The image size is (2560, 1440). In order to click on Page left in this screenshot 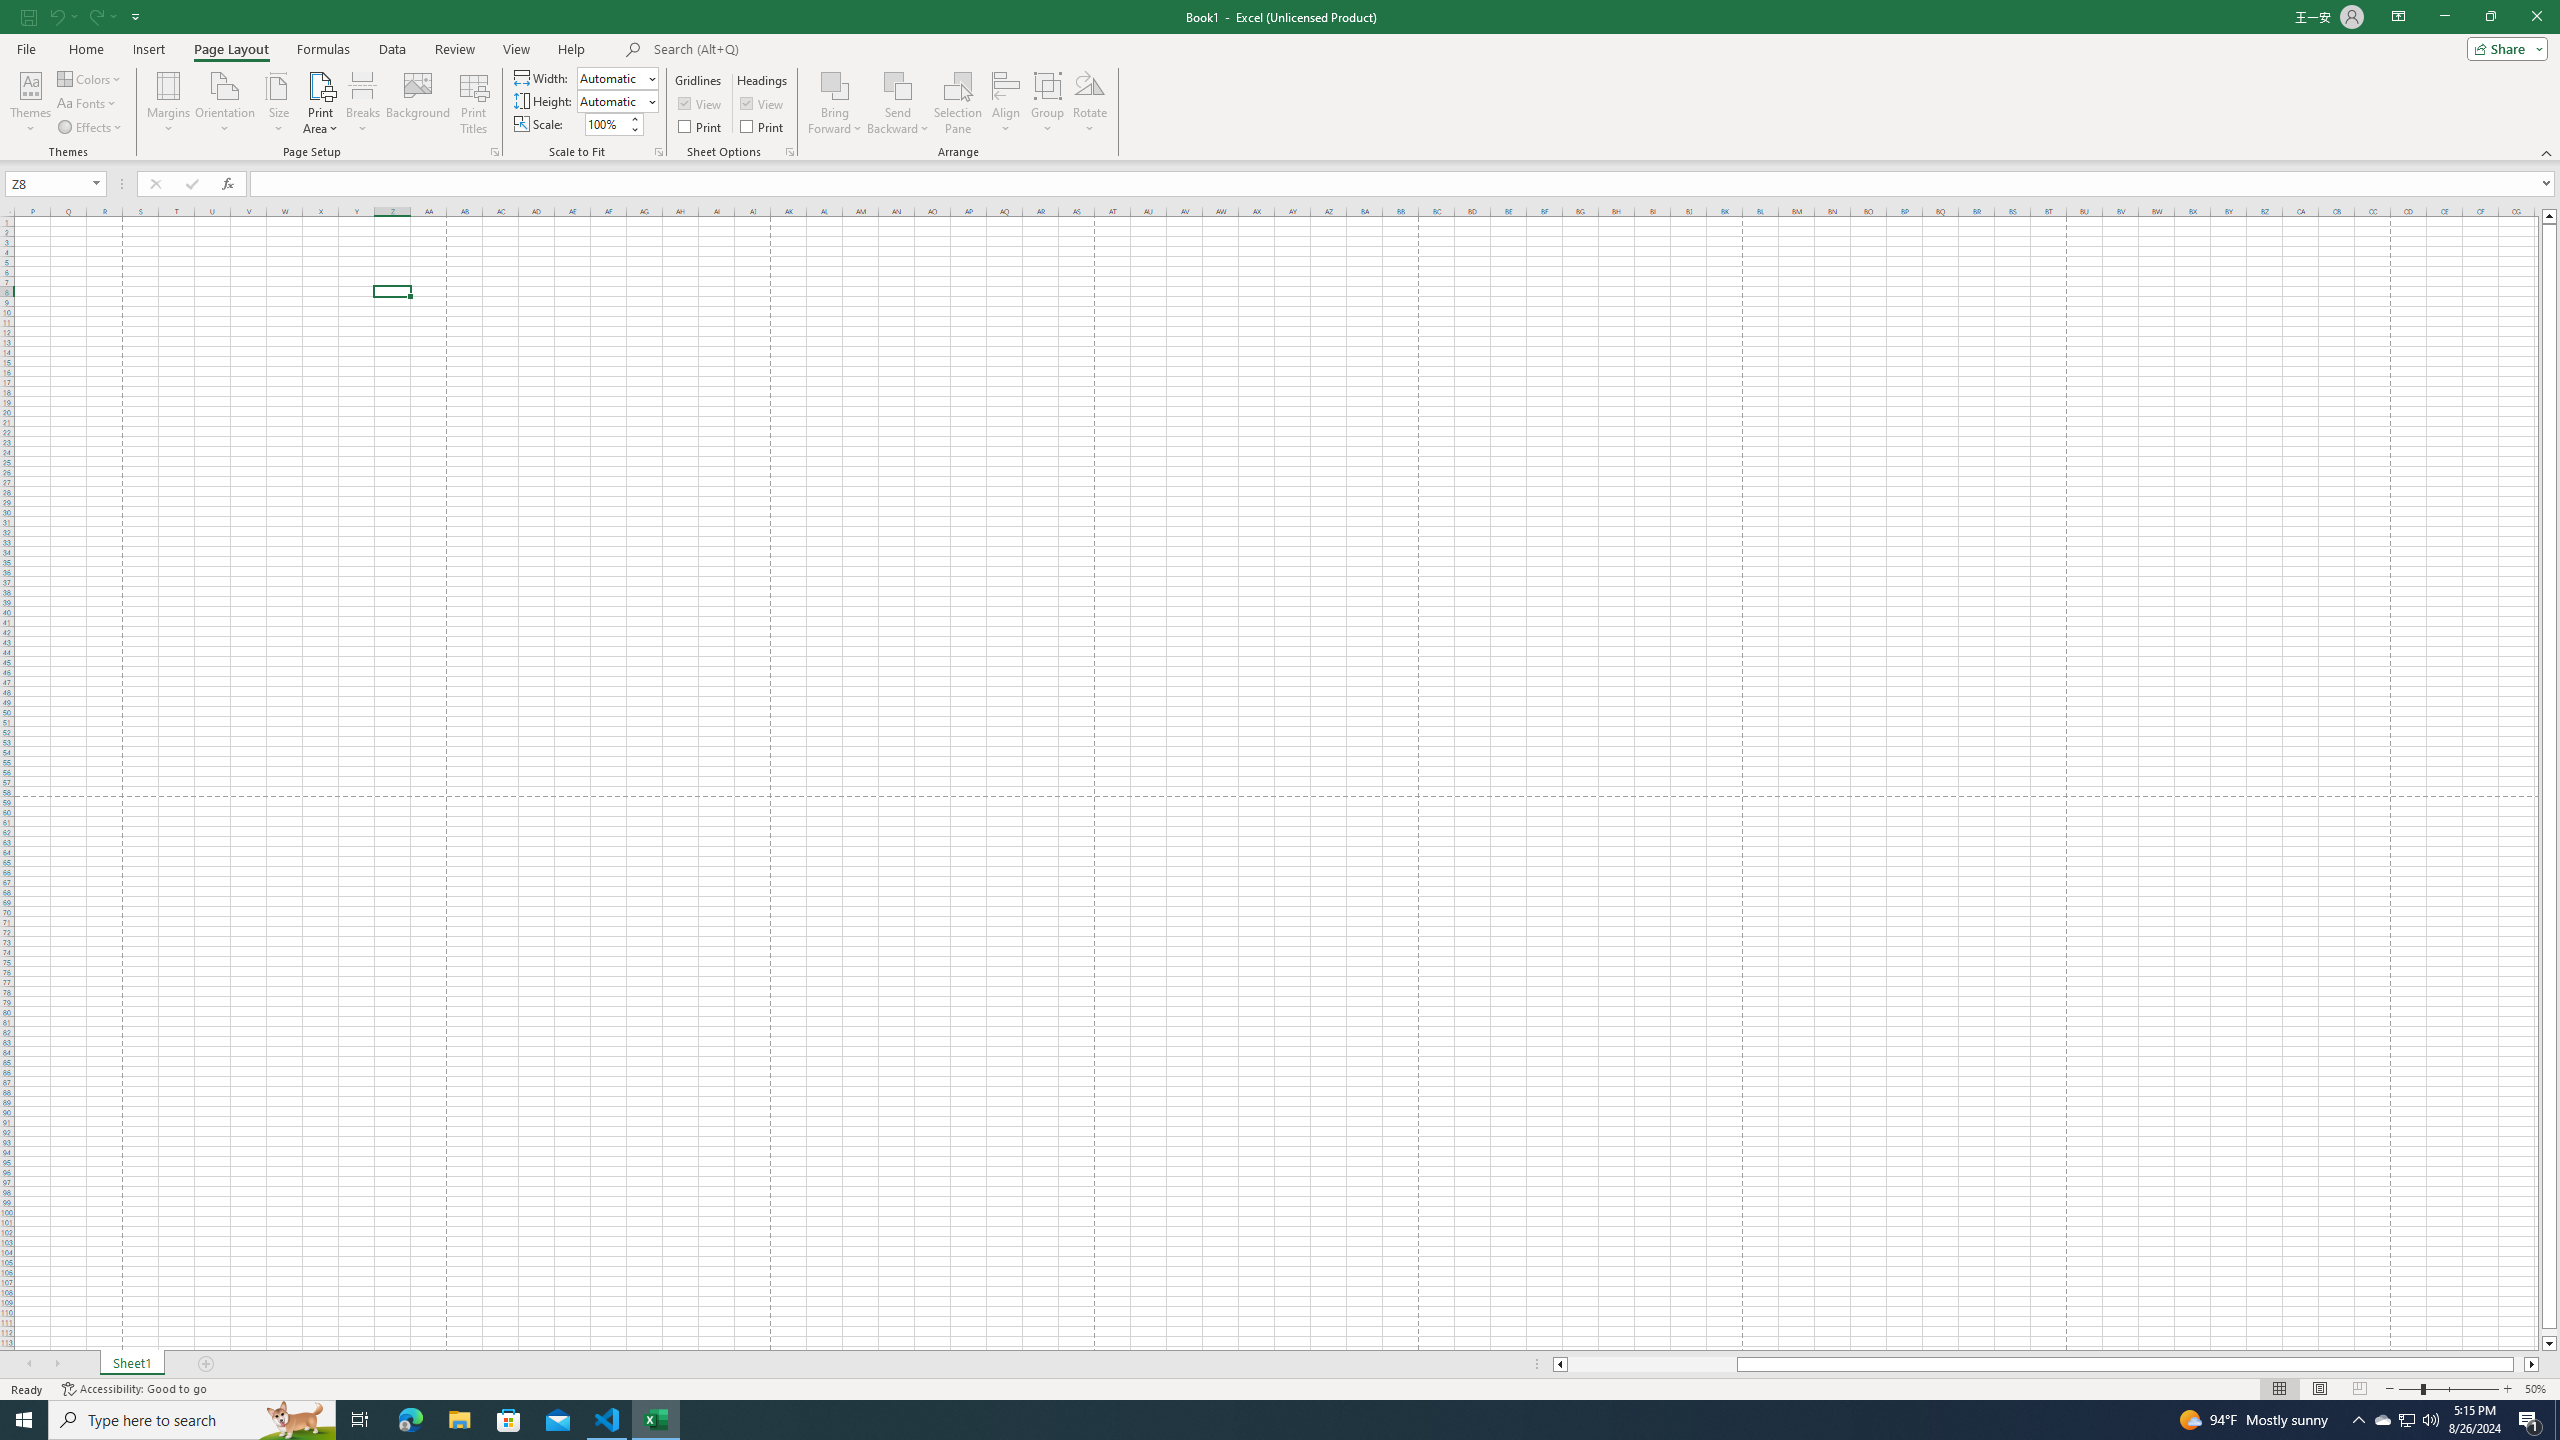, I will do `click(1652, 1364)`.